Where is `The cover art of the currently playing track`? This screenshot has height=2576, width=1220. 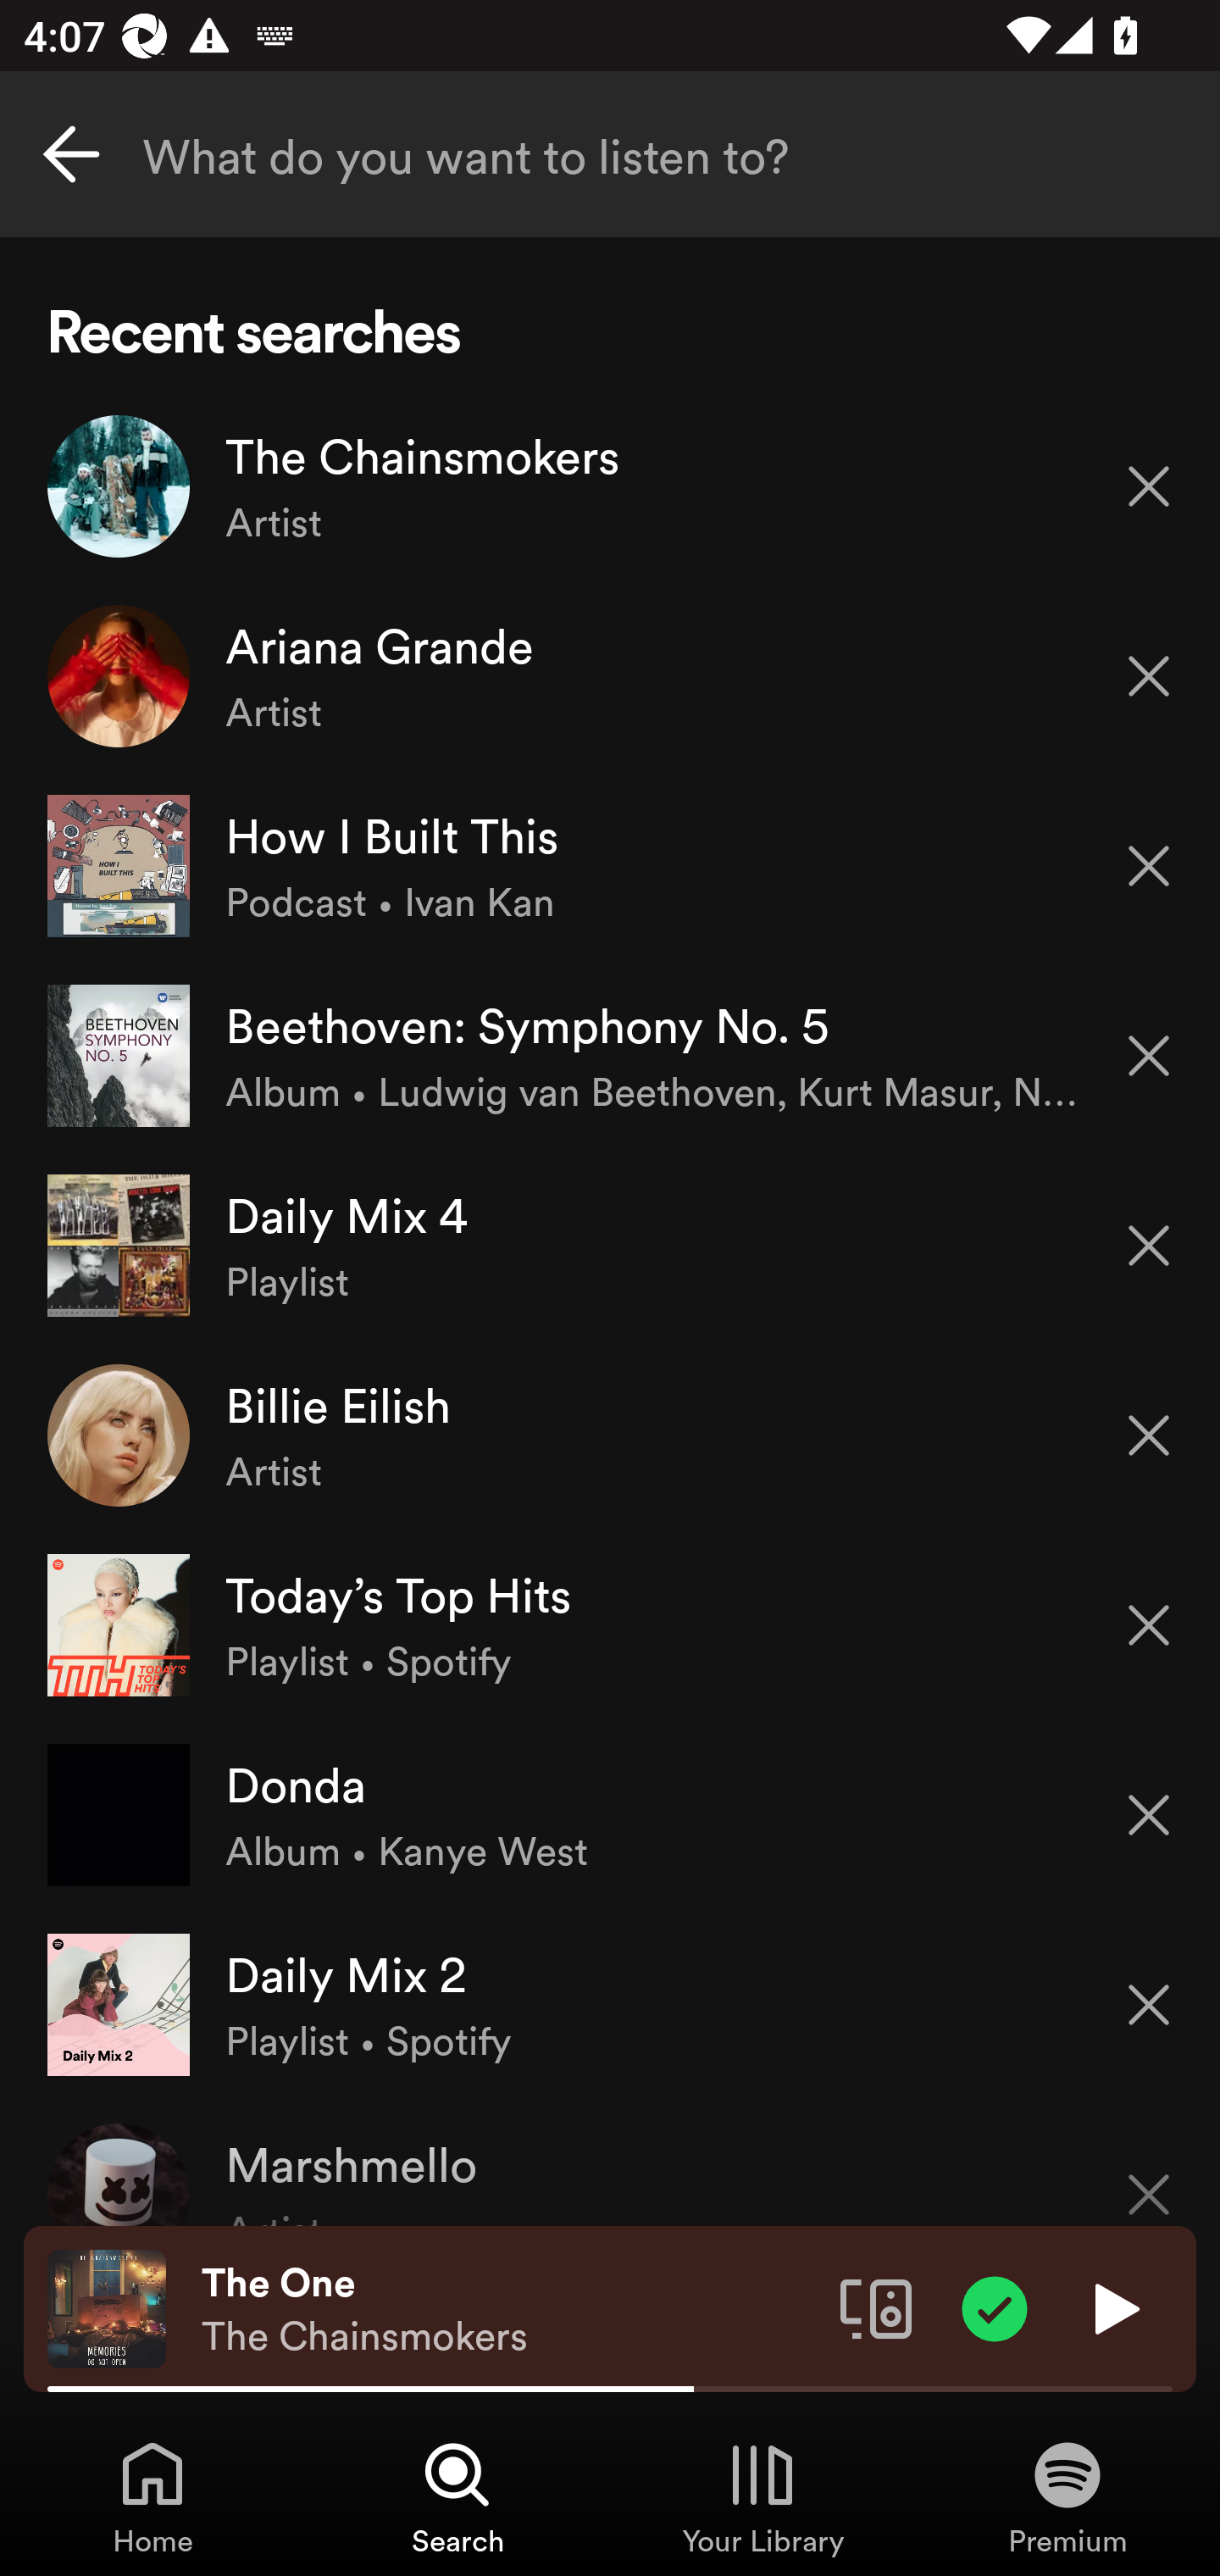 The cover art of the currently playing track is located at coordinates (107, 2307).